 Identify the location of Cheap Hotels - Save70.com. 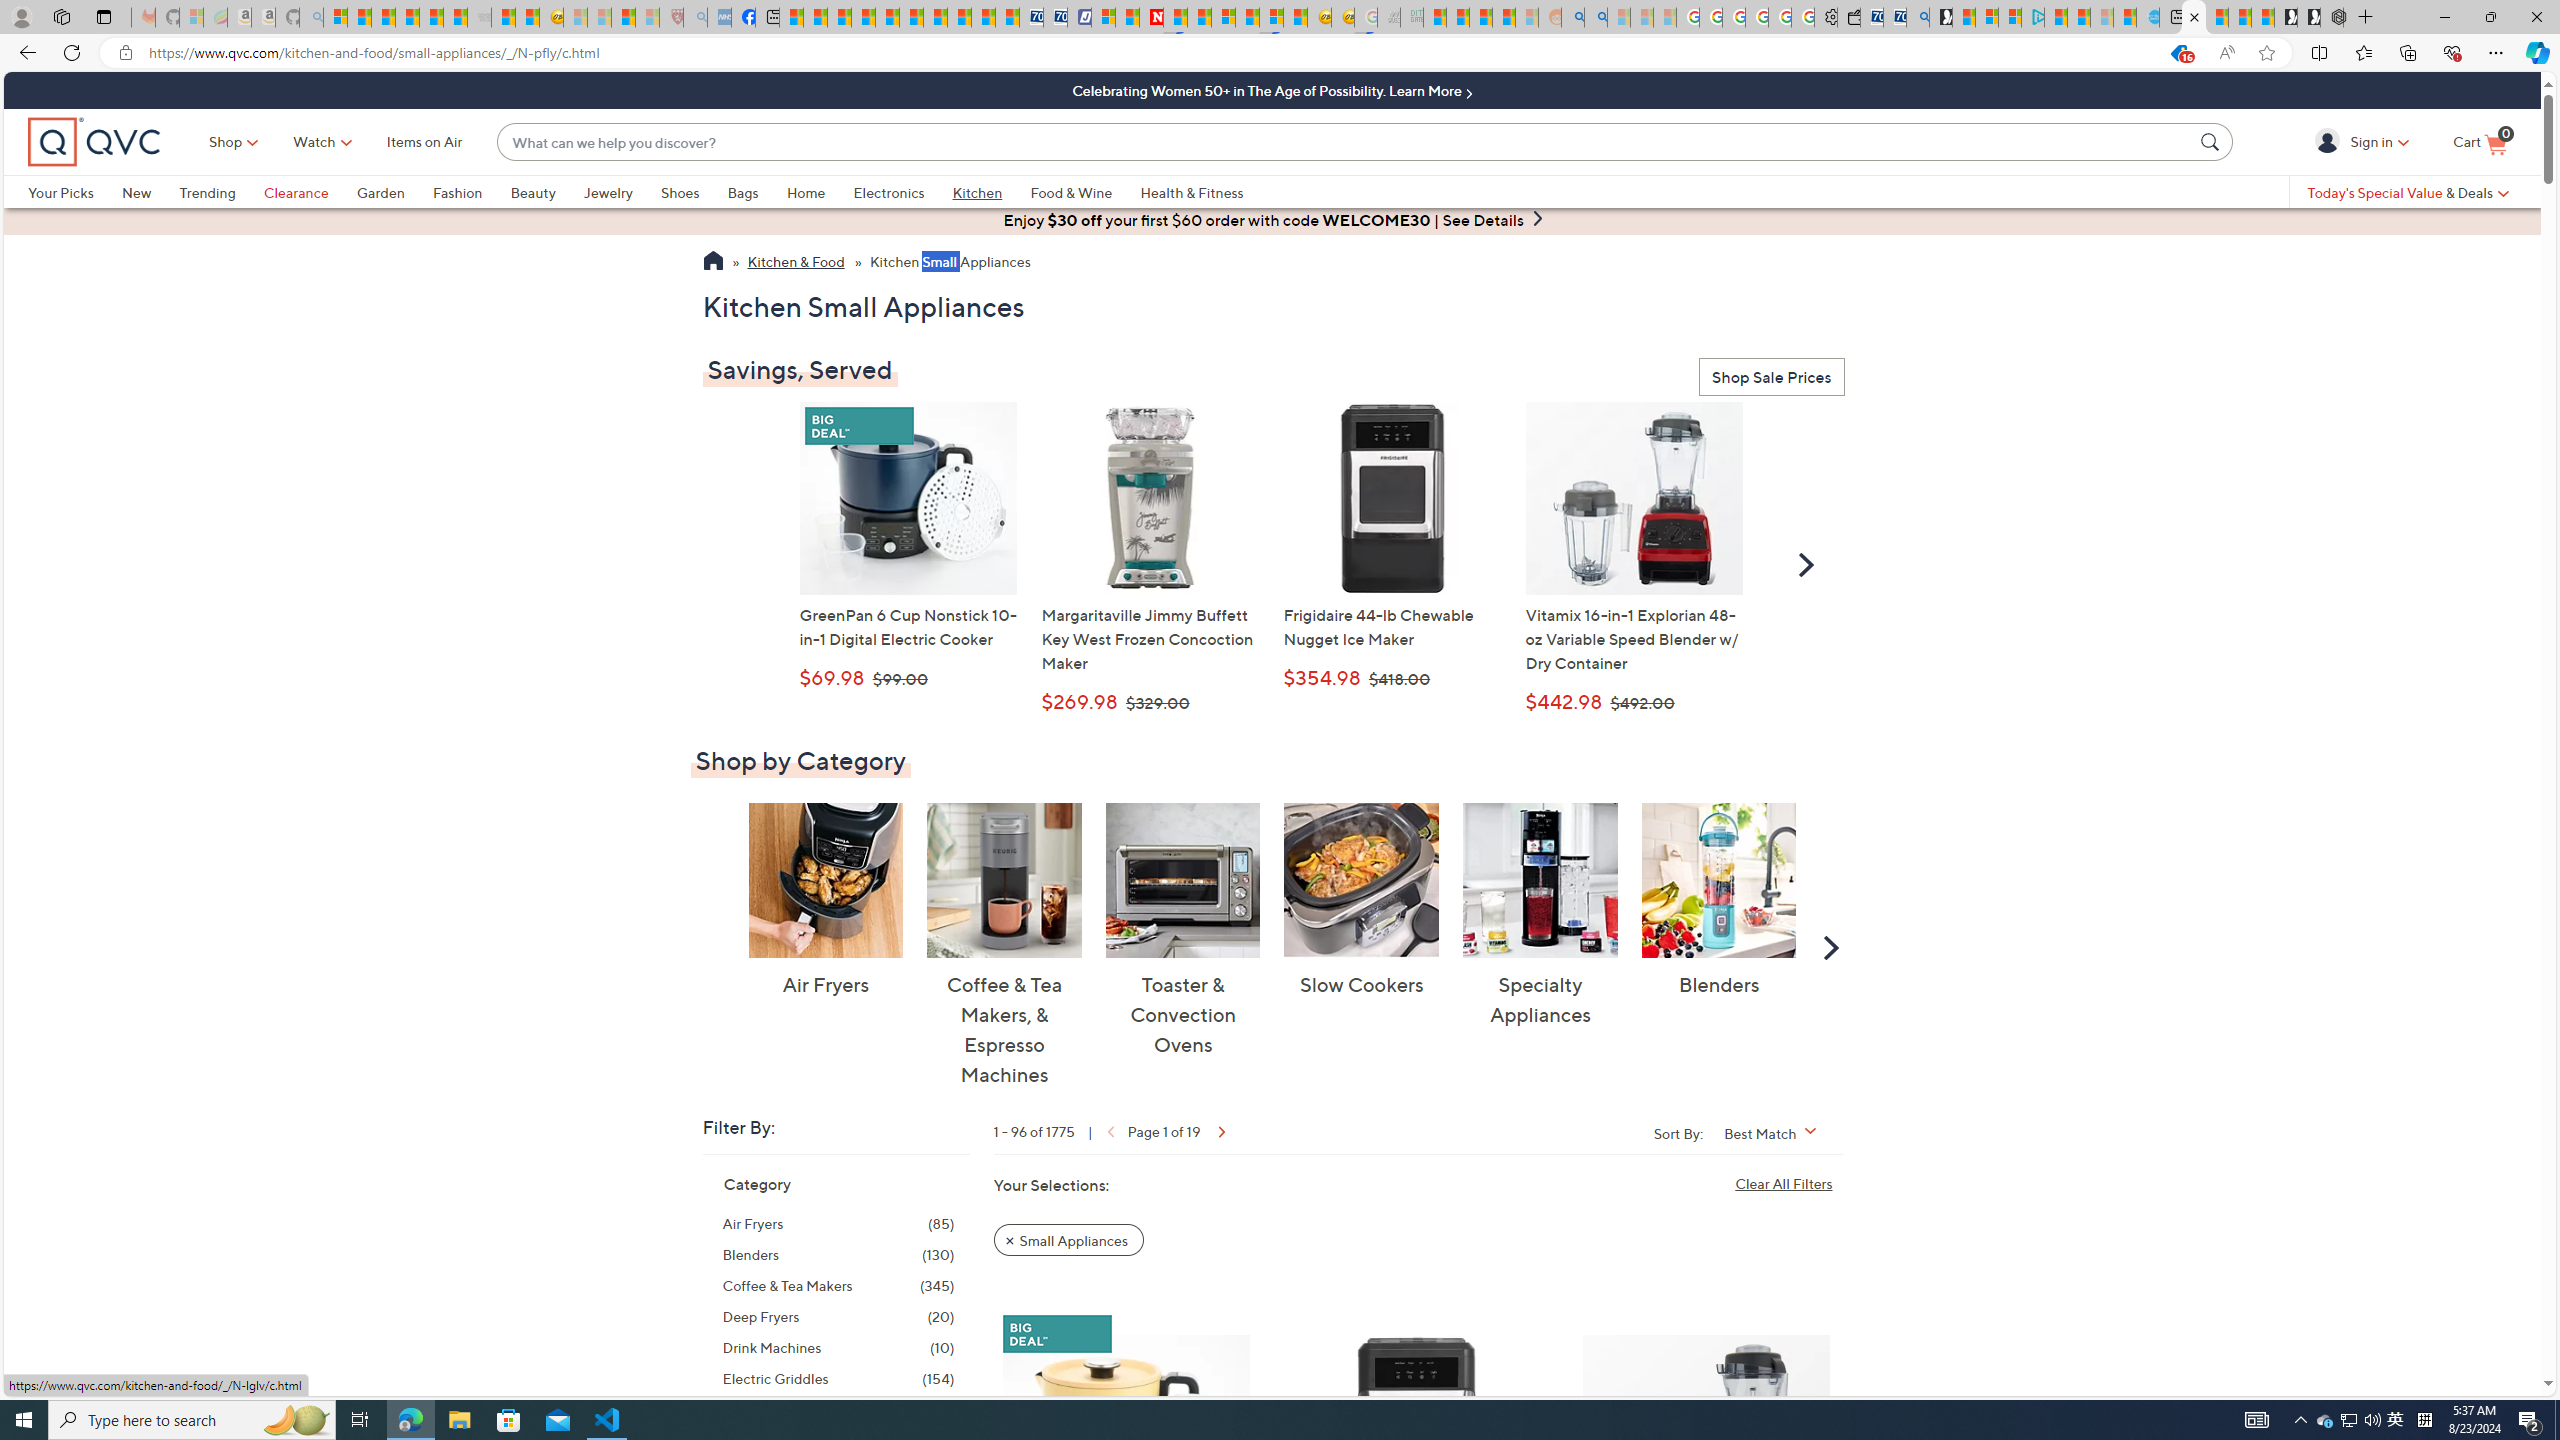
(1054, 17).